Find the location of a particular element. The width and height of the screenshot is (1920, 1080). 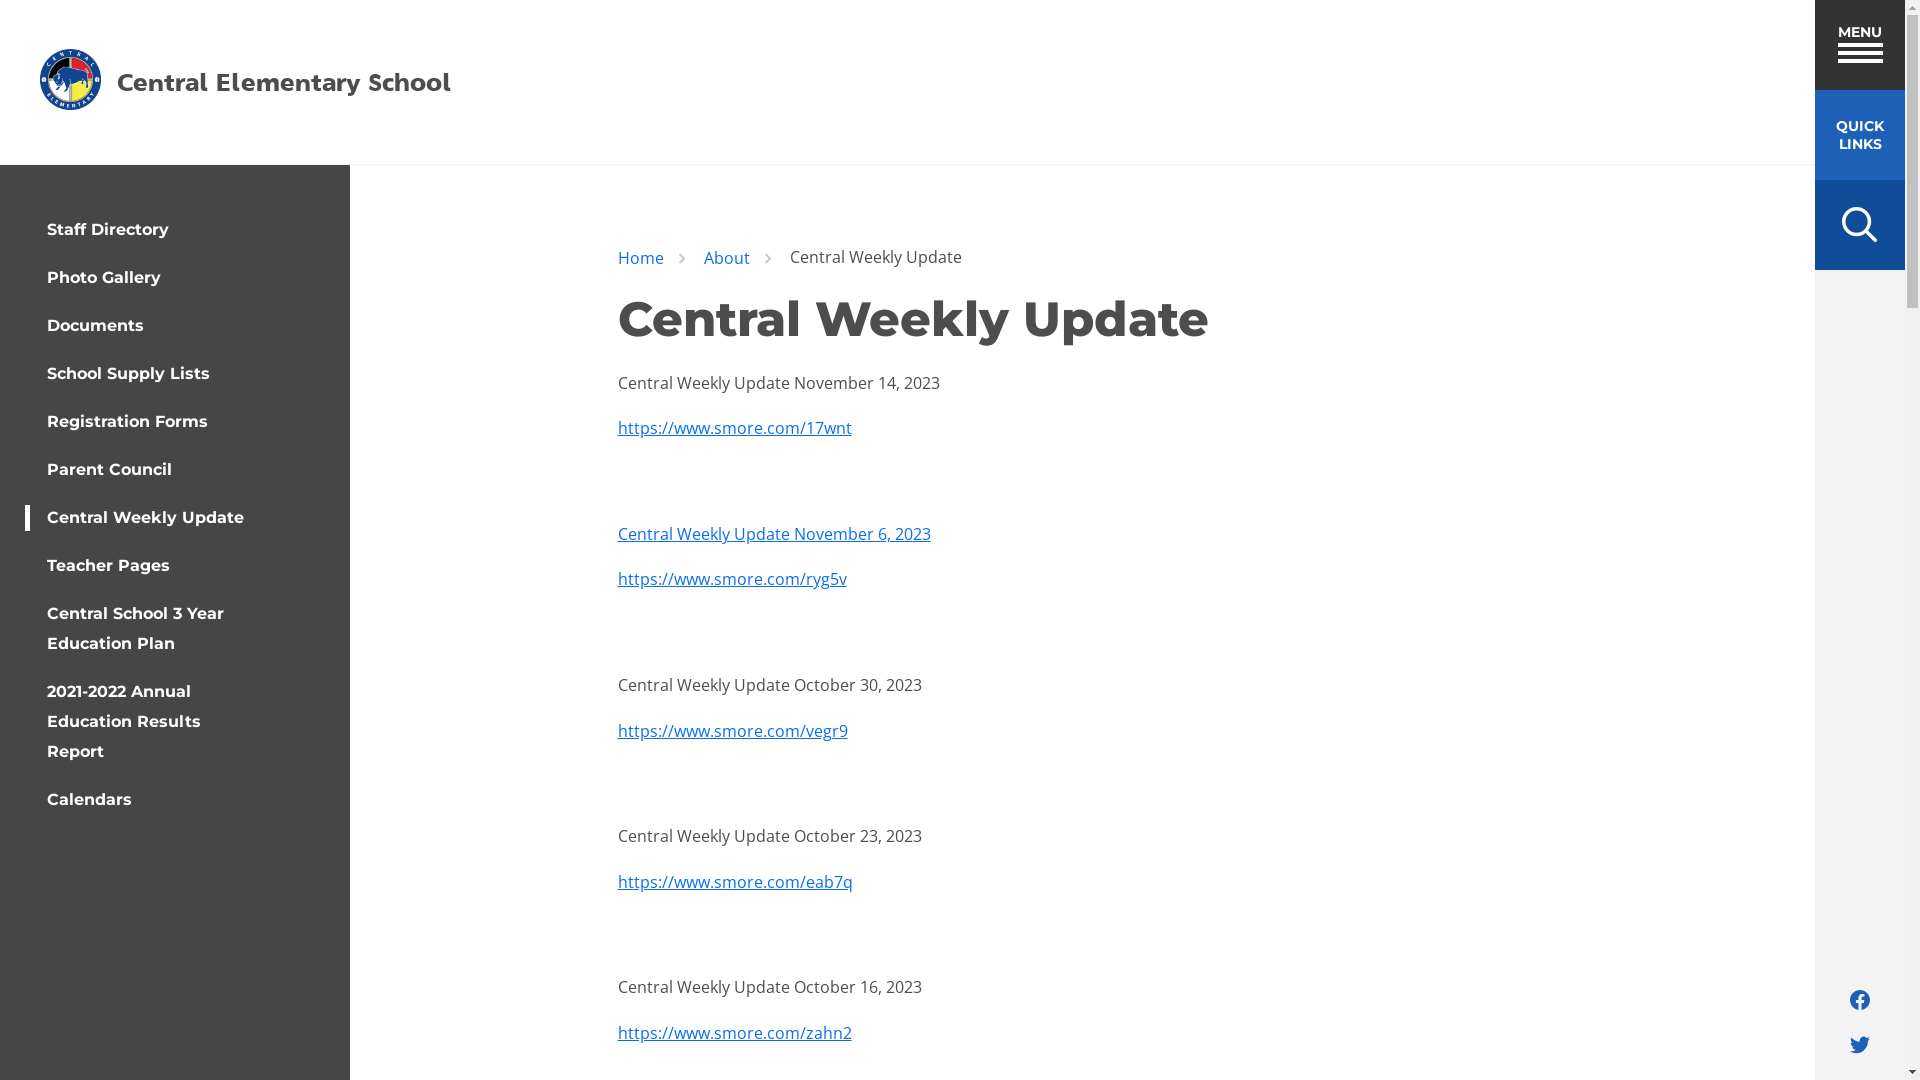

Staff Directory is located at coordinates (108, 230).